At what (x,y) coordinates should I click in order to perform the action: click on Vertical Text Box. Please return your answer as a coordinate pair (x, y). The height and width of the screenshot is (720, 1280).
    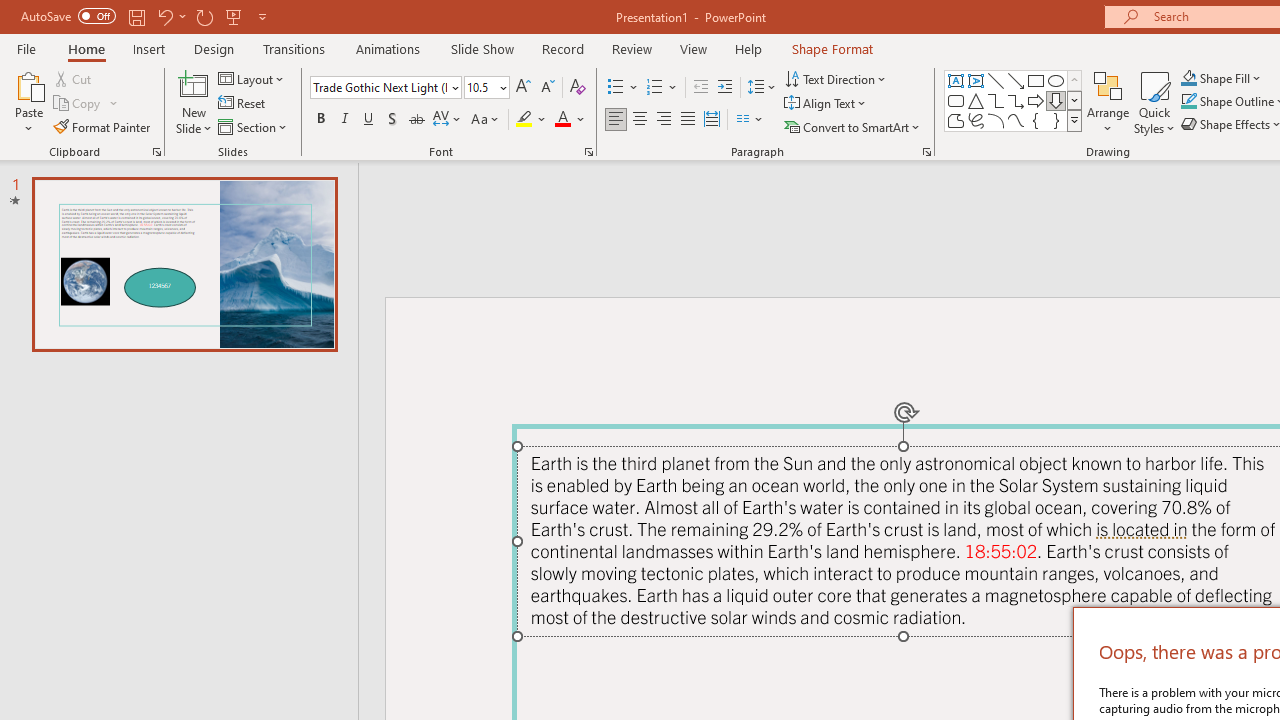
    Looking at the image, I should click on (976, 80).